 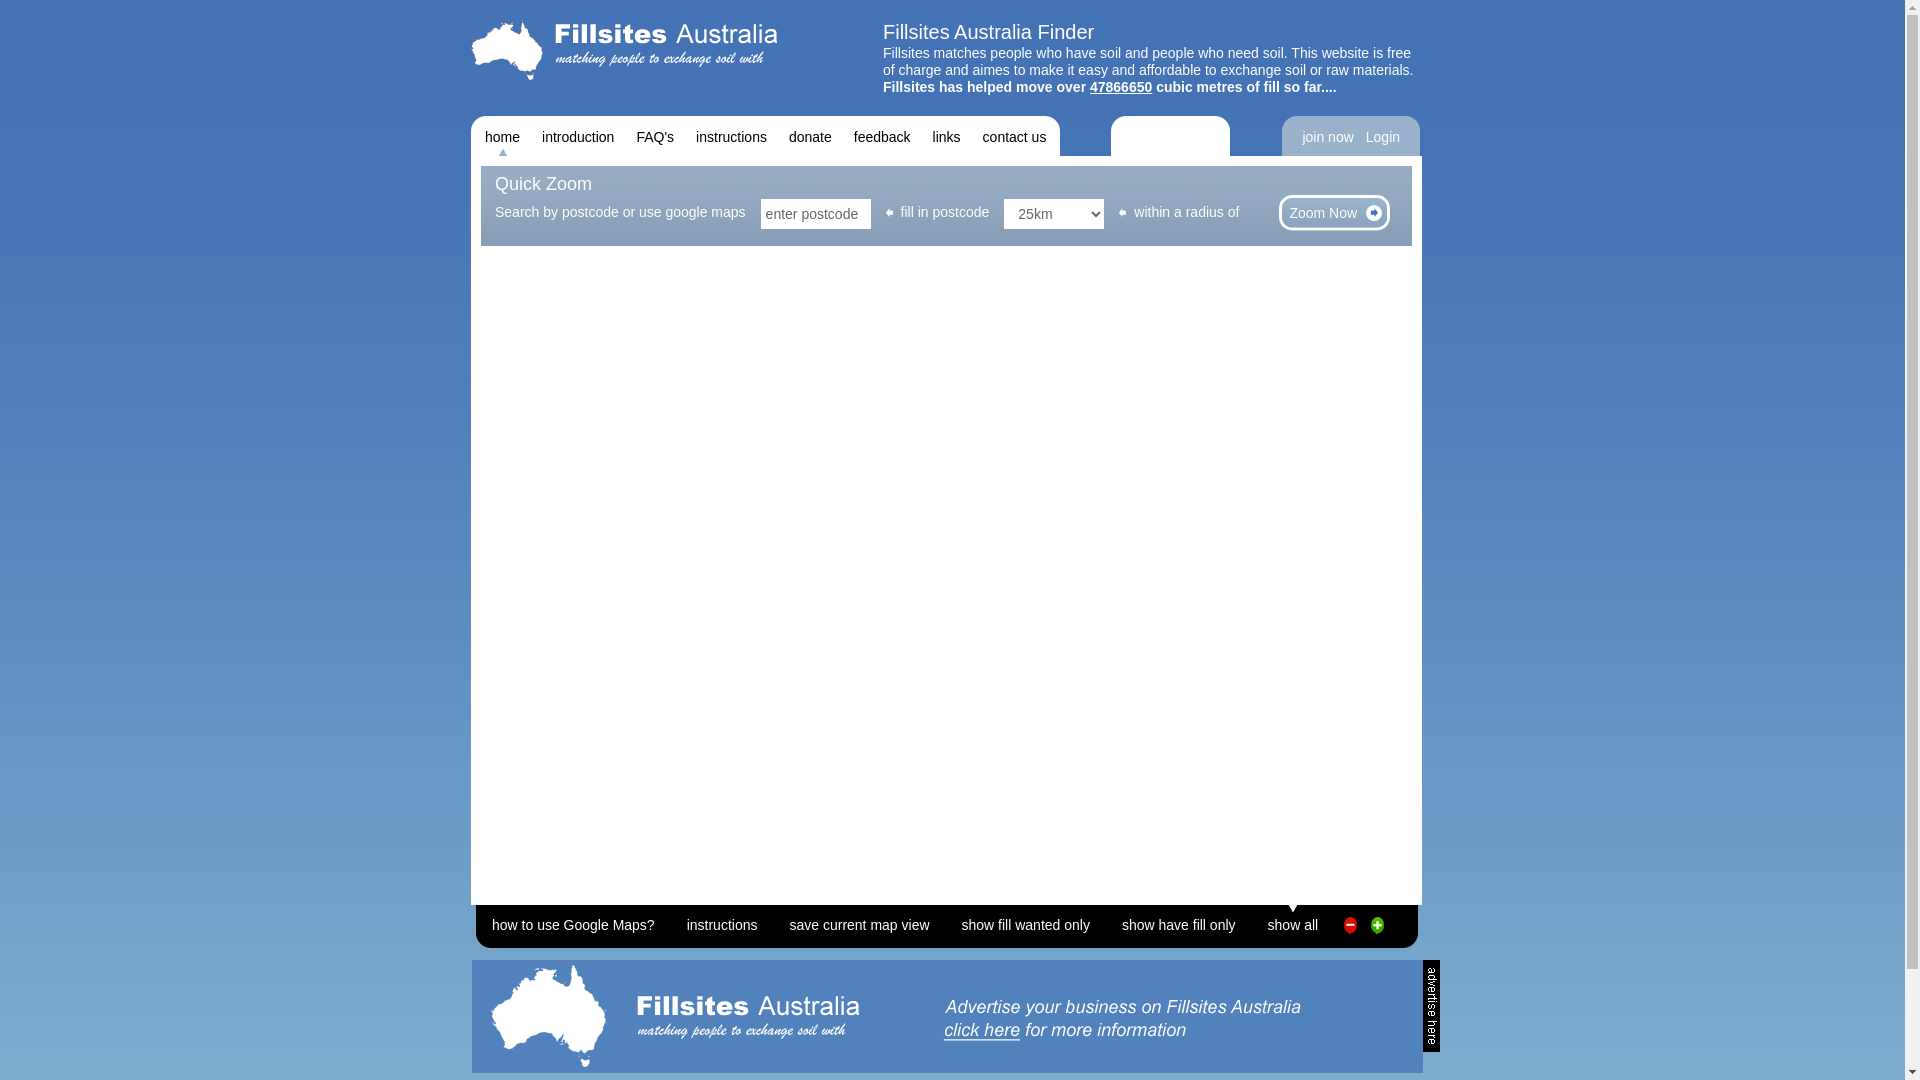 What do you see at coordinates (732, 136) in the screenshot?
I see `instructions` at bounding box center [732, 136].